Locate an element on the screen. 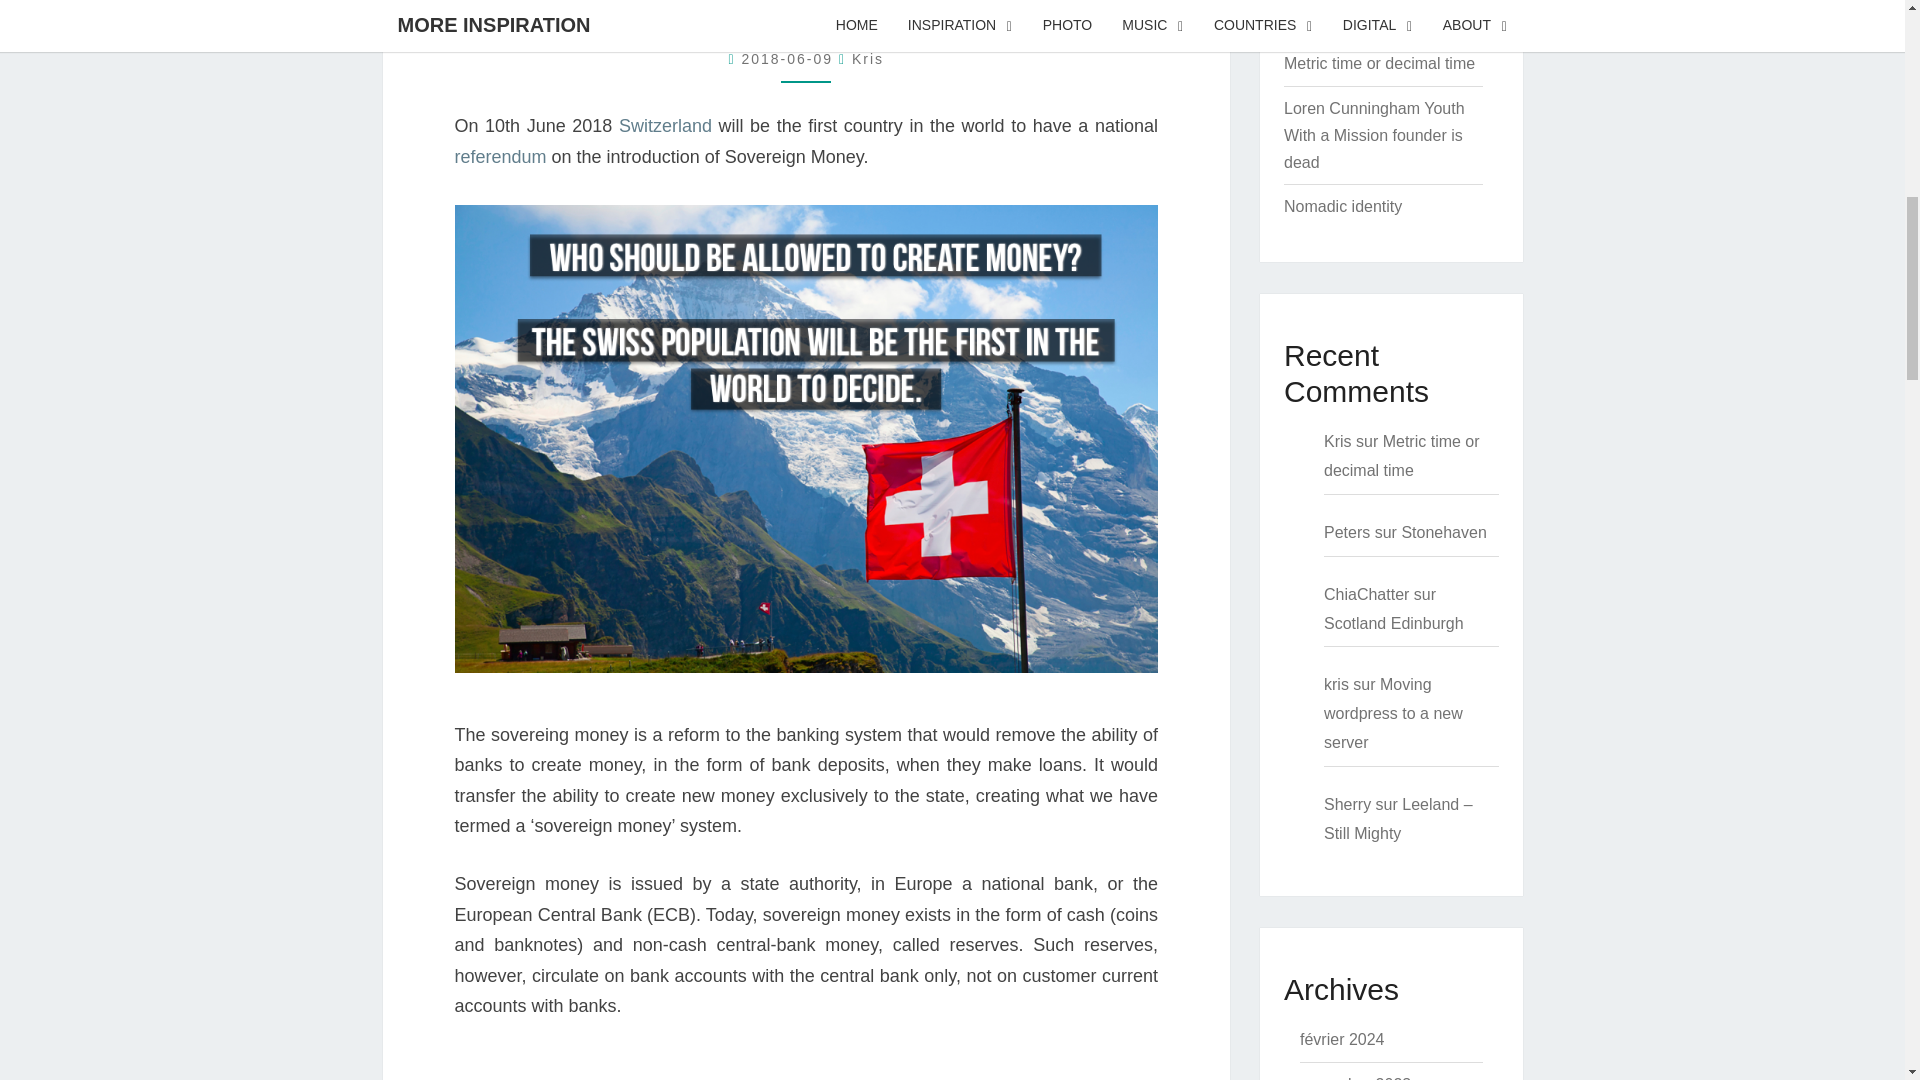  Kris is located at coordinates (868, 58).